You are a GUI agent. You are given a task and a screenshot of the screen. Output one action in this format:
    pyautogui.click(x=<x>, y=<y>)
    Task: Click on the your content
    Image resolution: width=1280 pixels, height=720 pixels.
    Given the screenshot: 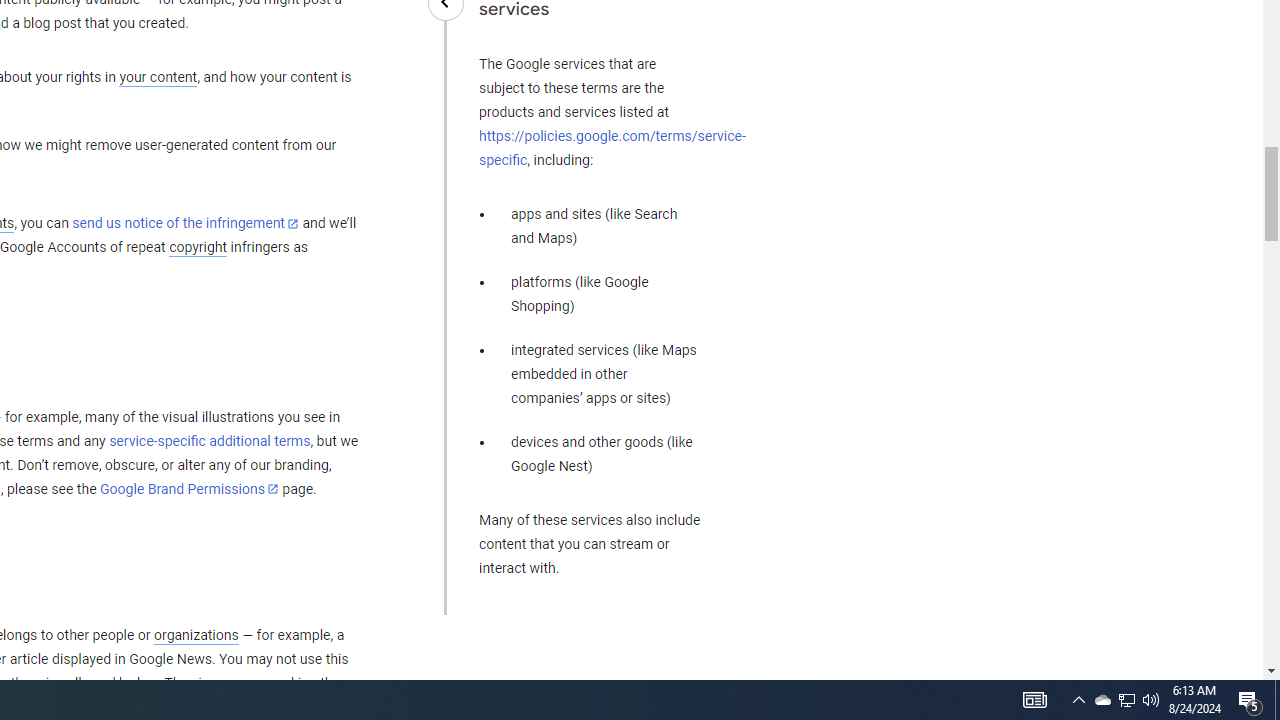 What is the action you would take?
    pyautogui.click(x=158, y=78)
    